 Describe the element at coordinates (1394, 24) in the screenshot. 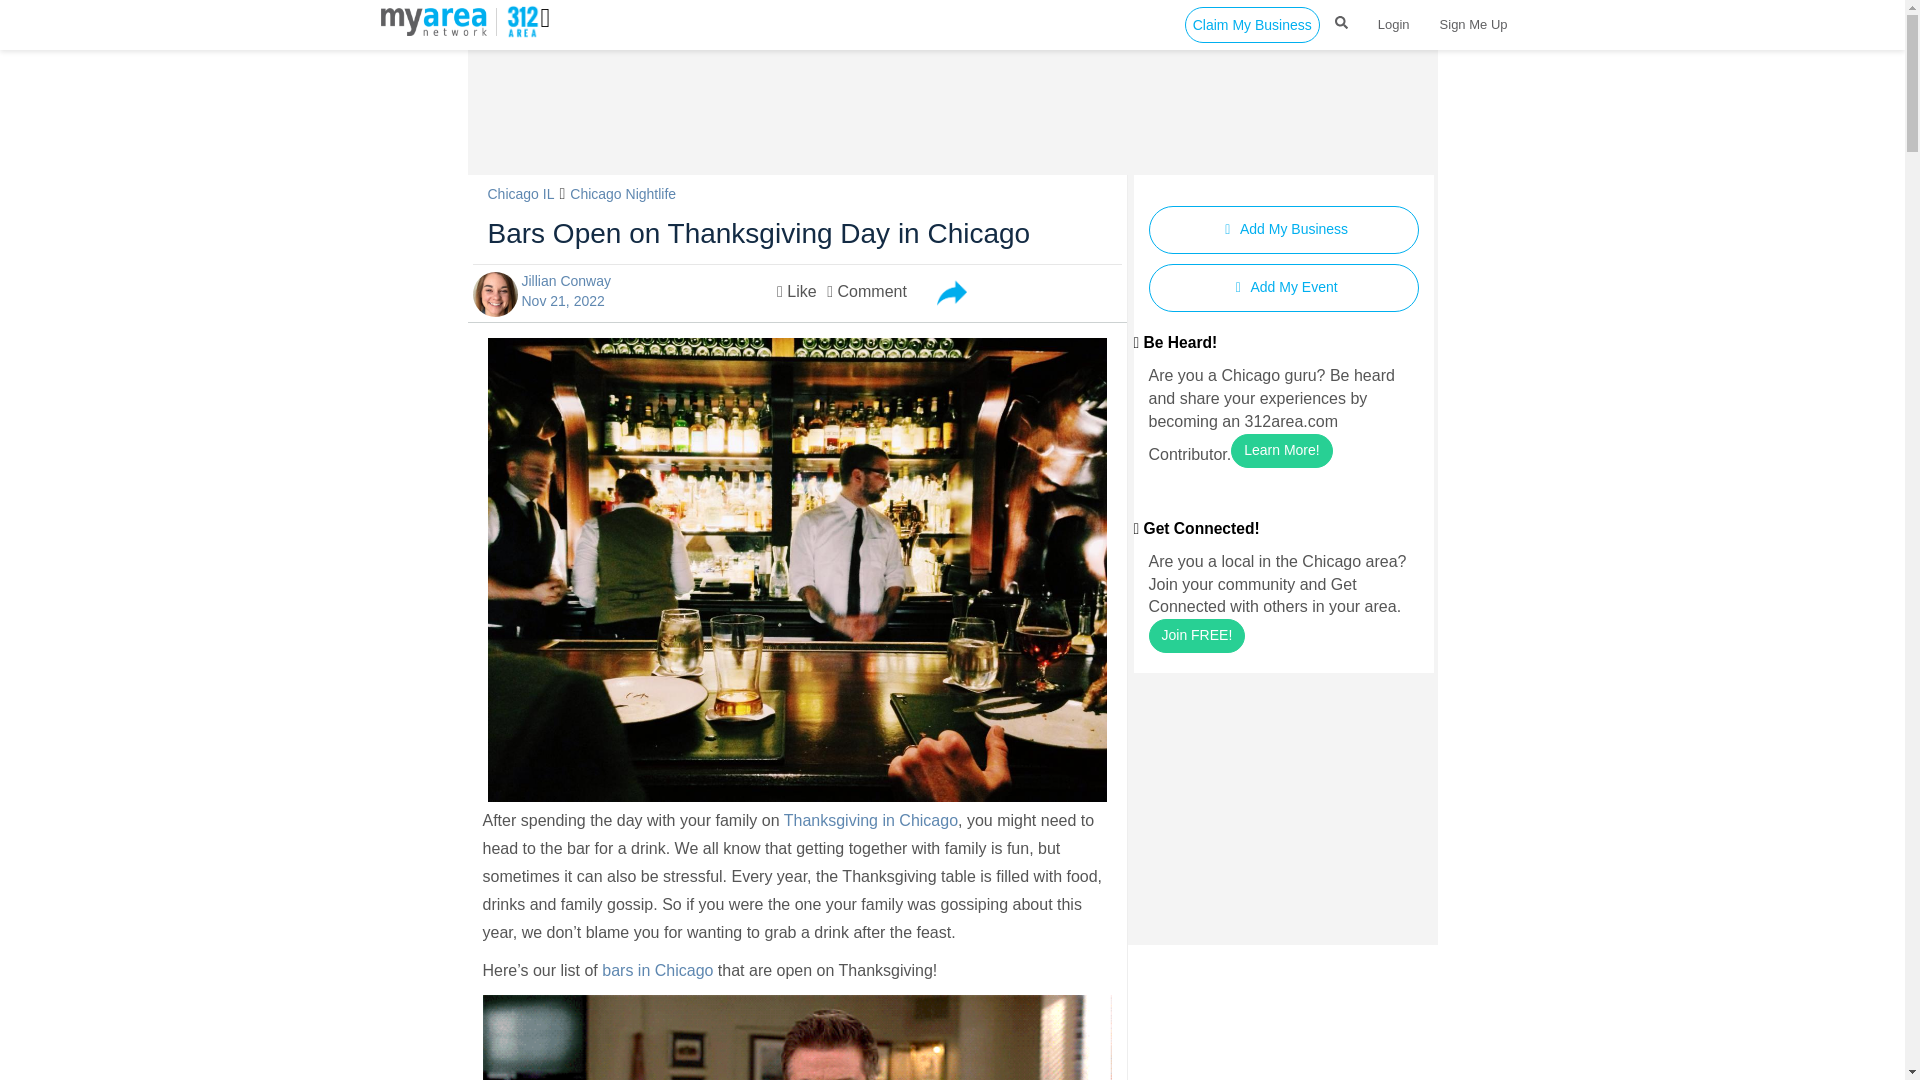

I see `Login` at that location.